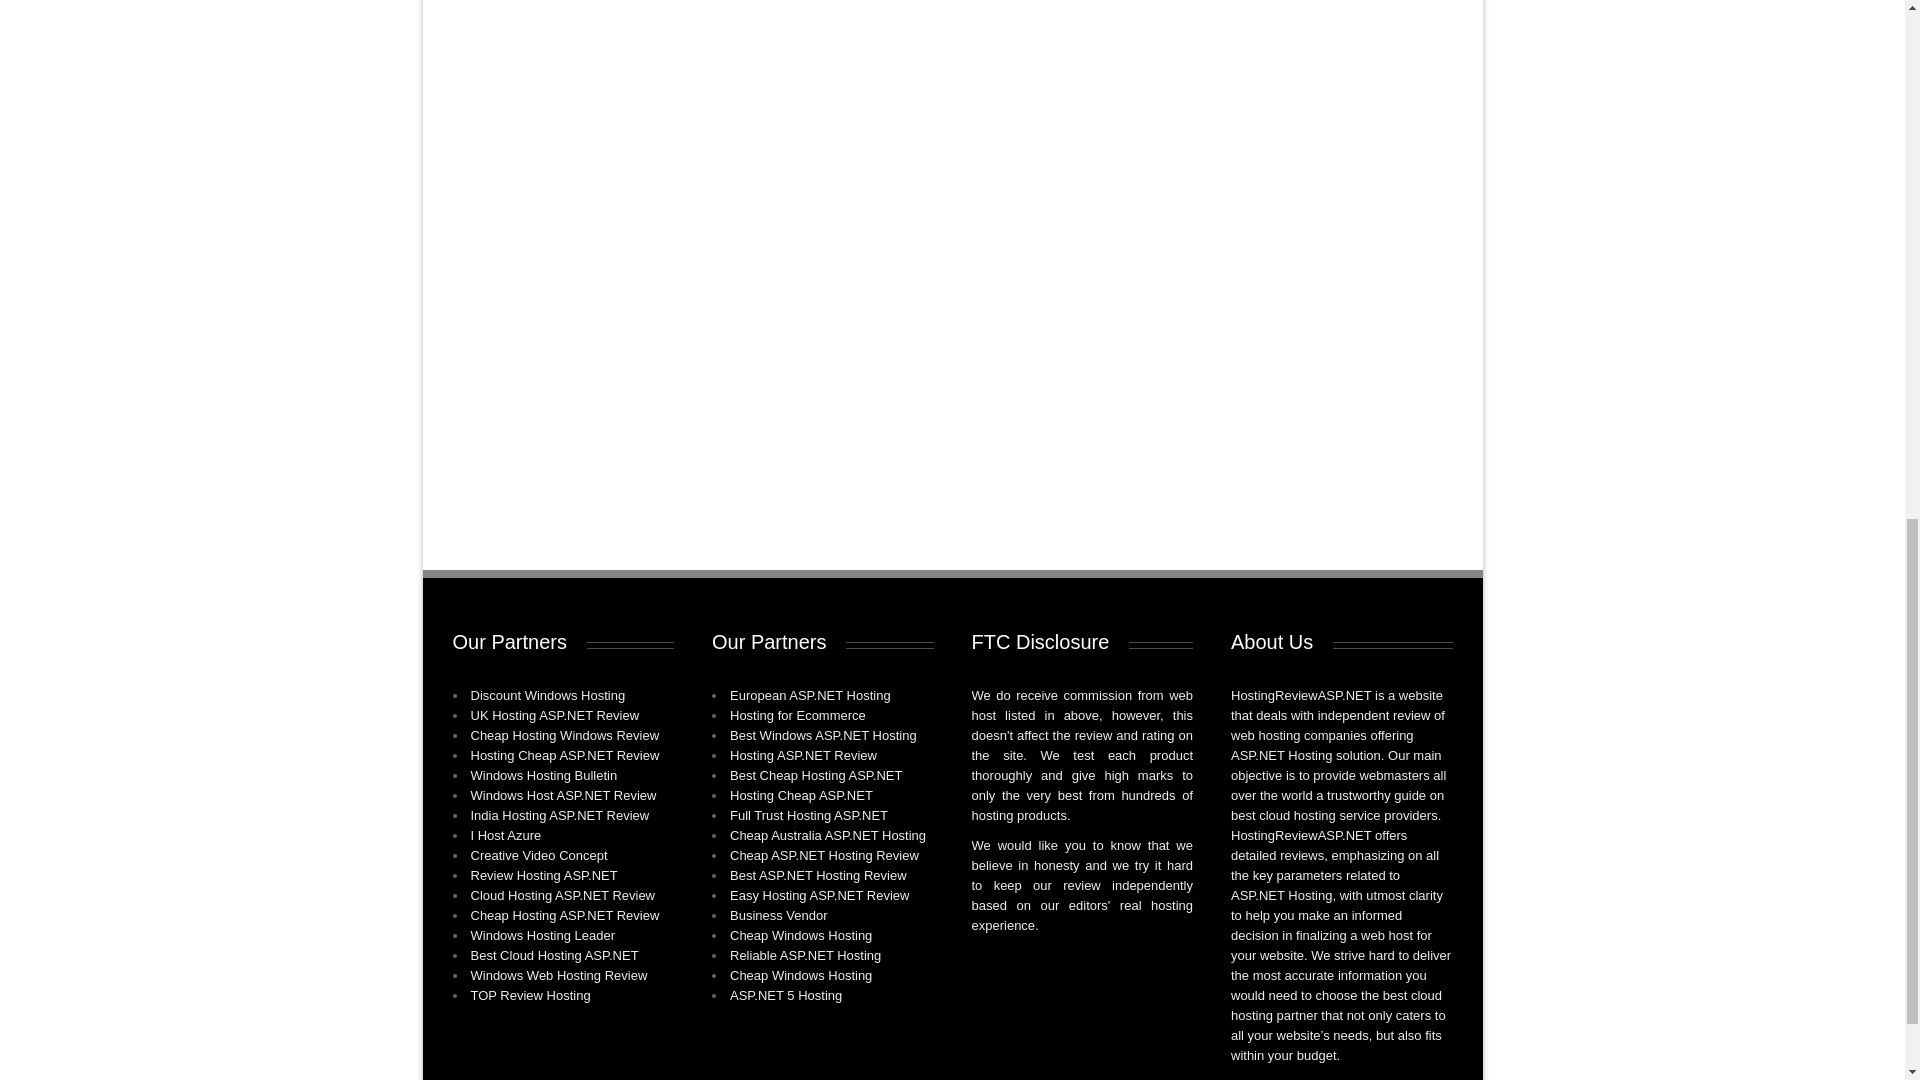 This screenshot has height=1080, width=1920. I want to click on Windows Hosting Bulletin, so click(543, 775).